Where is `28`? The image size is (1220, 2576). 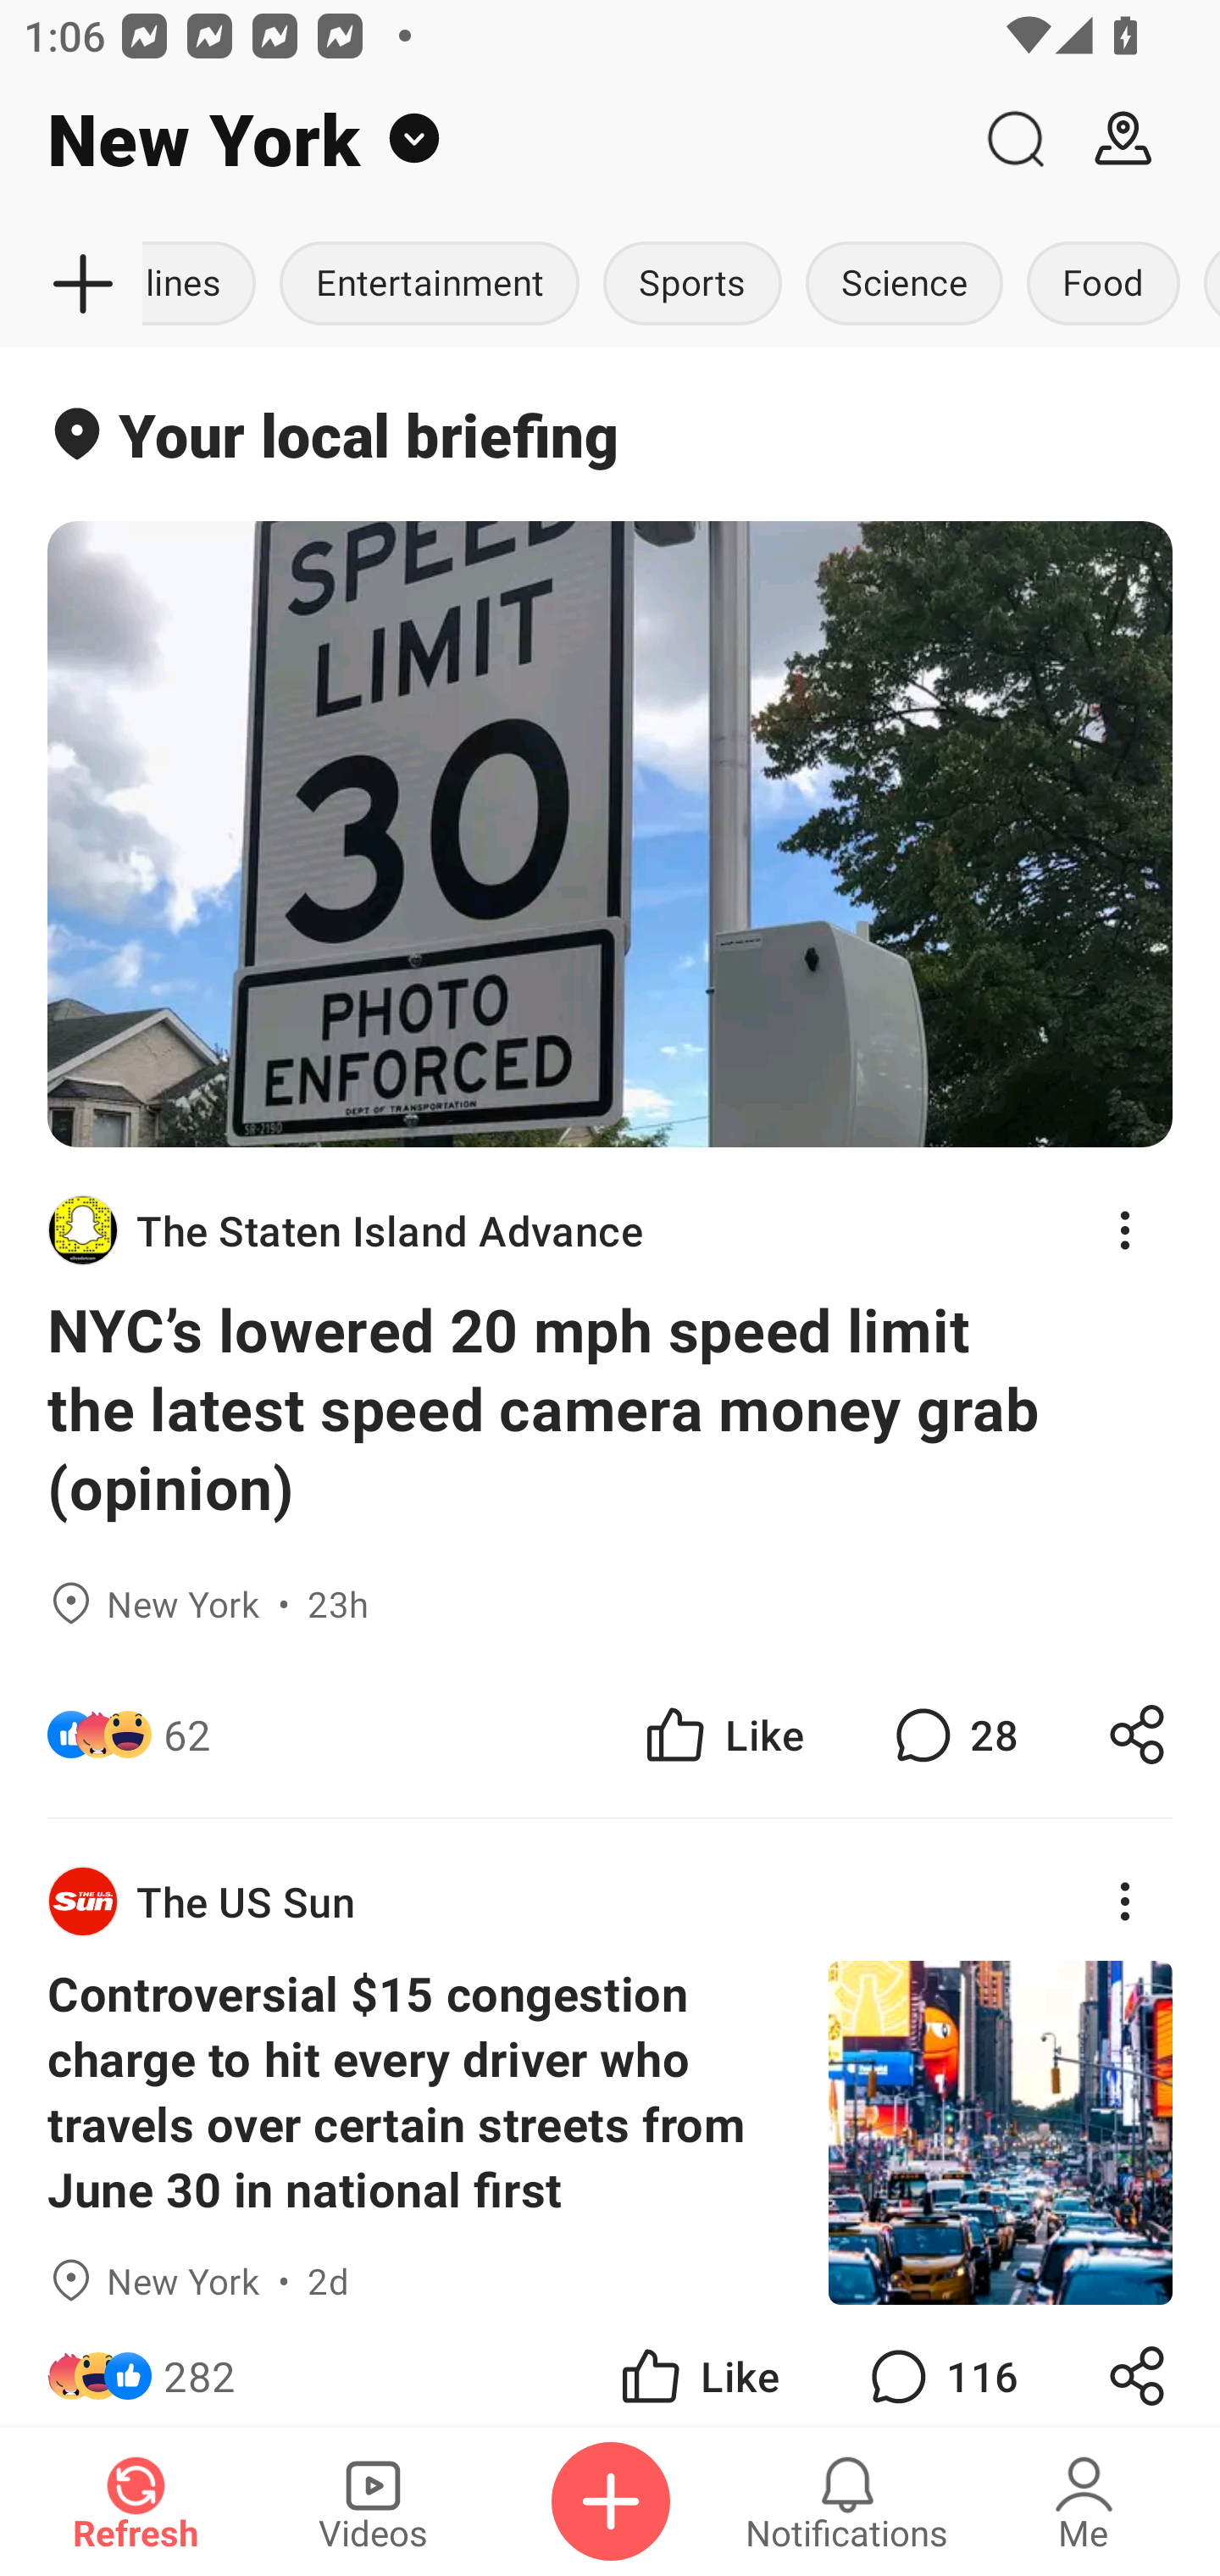
28 is located at coordinates (952, 1735).